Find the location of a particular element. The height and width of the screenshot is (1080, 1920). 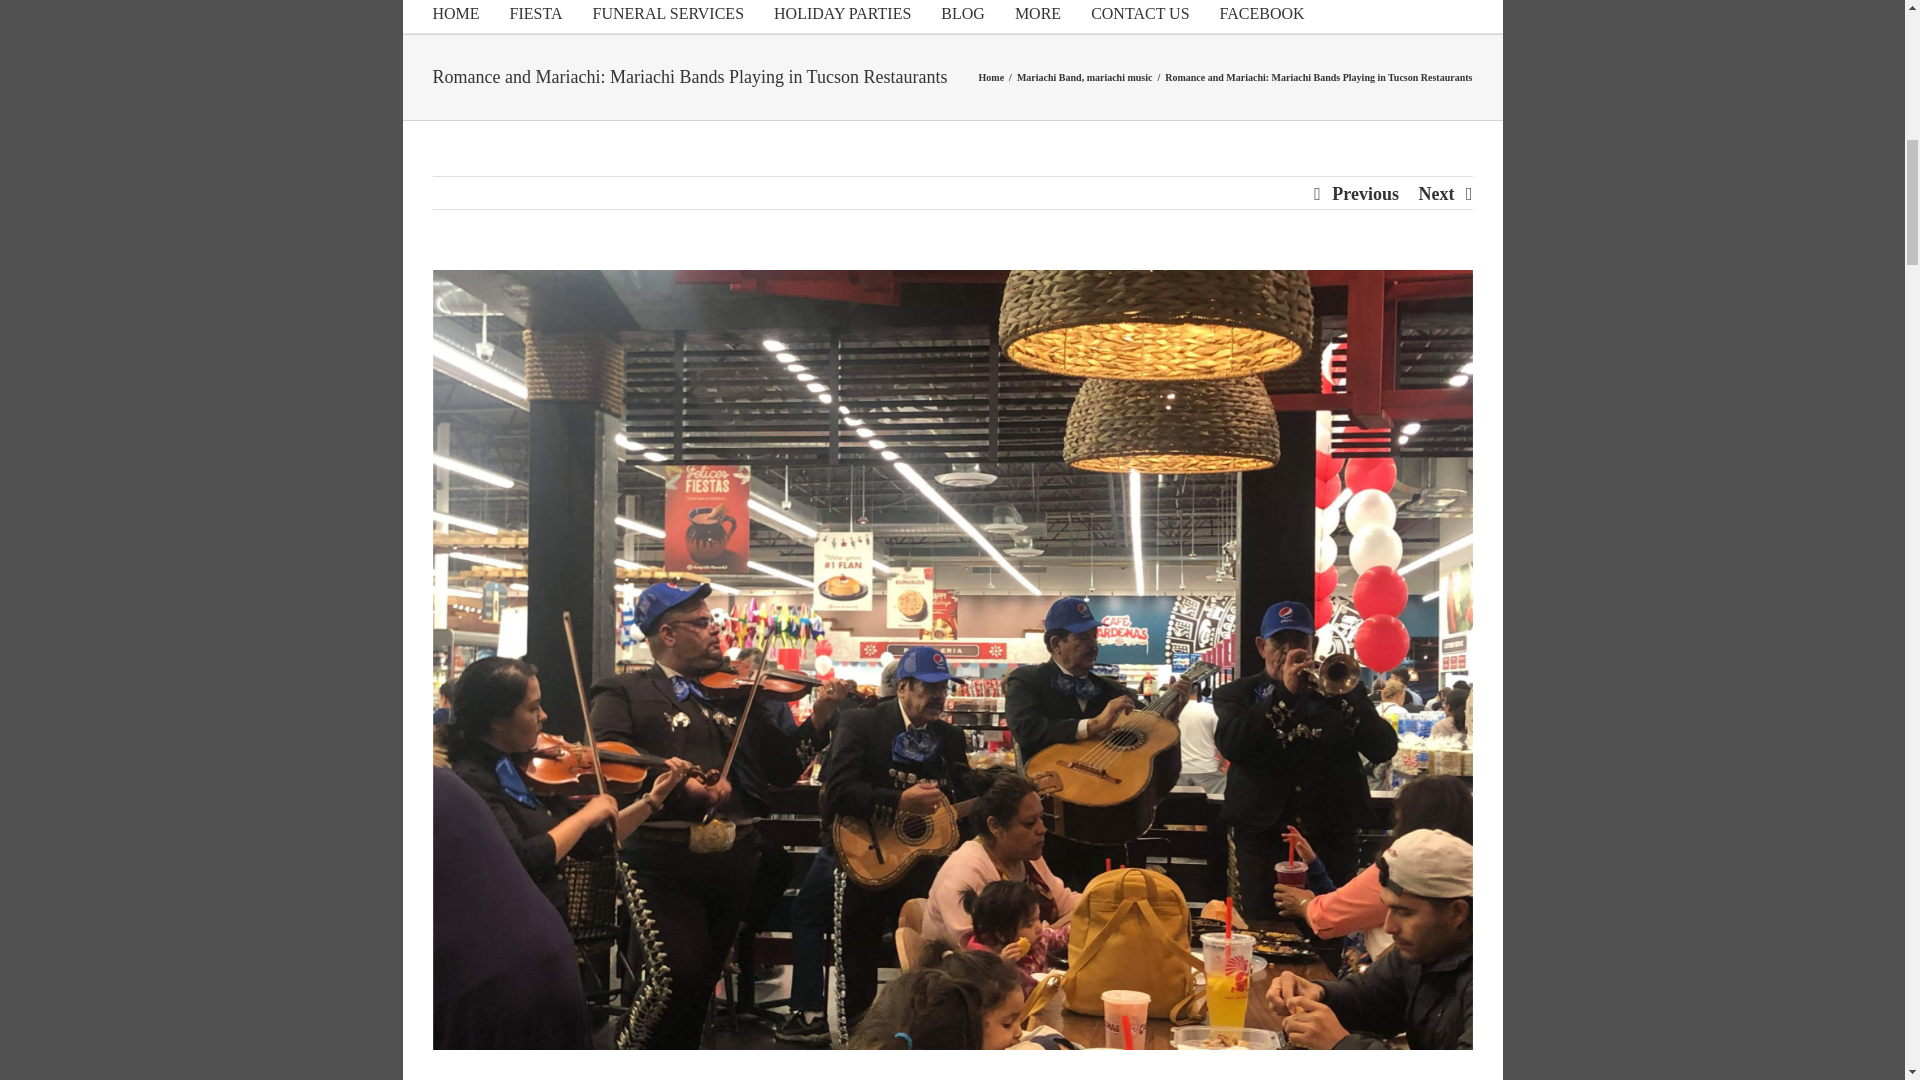

BLOG is located at coordinates (962, 16).